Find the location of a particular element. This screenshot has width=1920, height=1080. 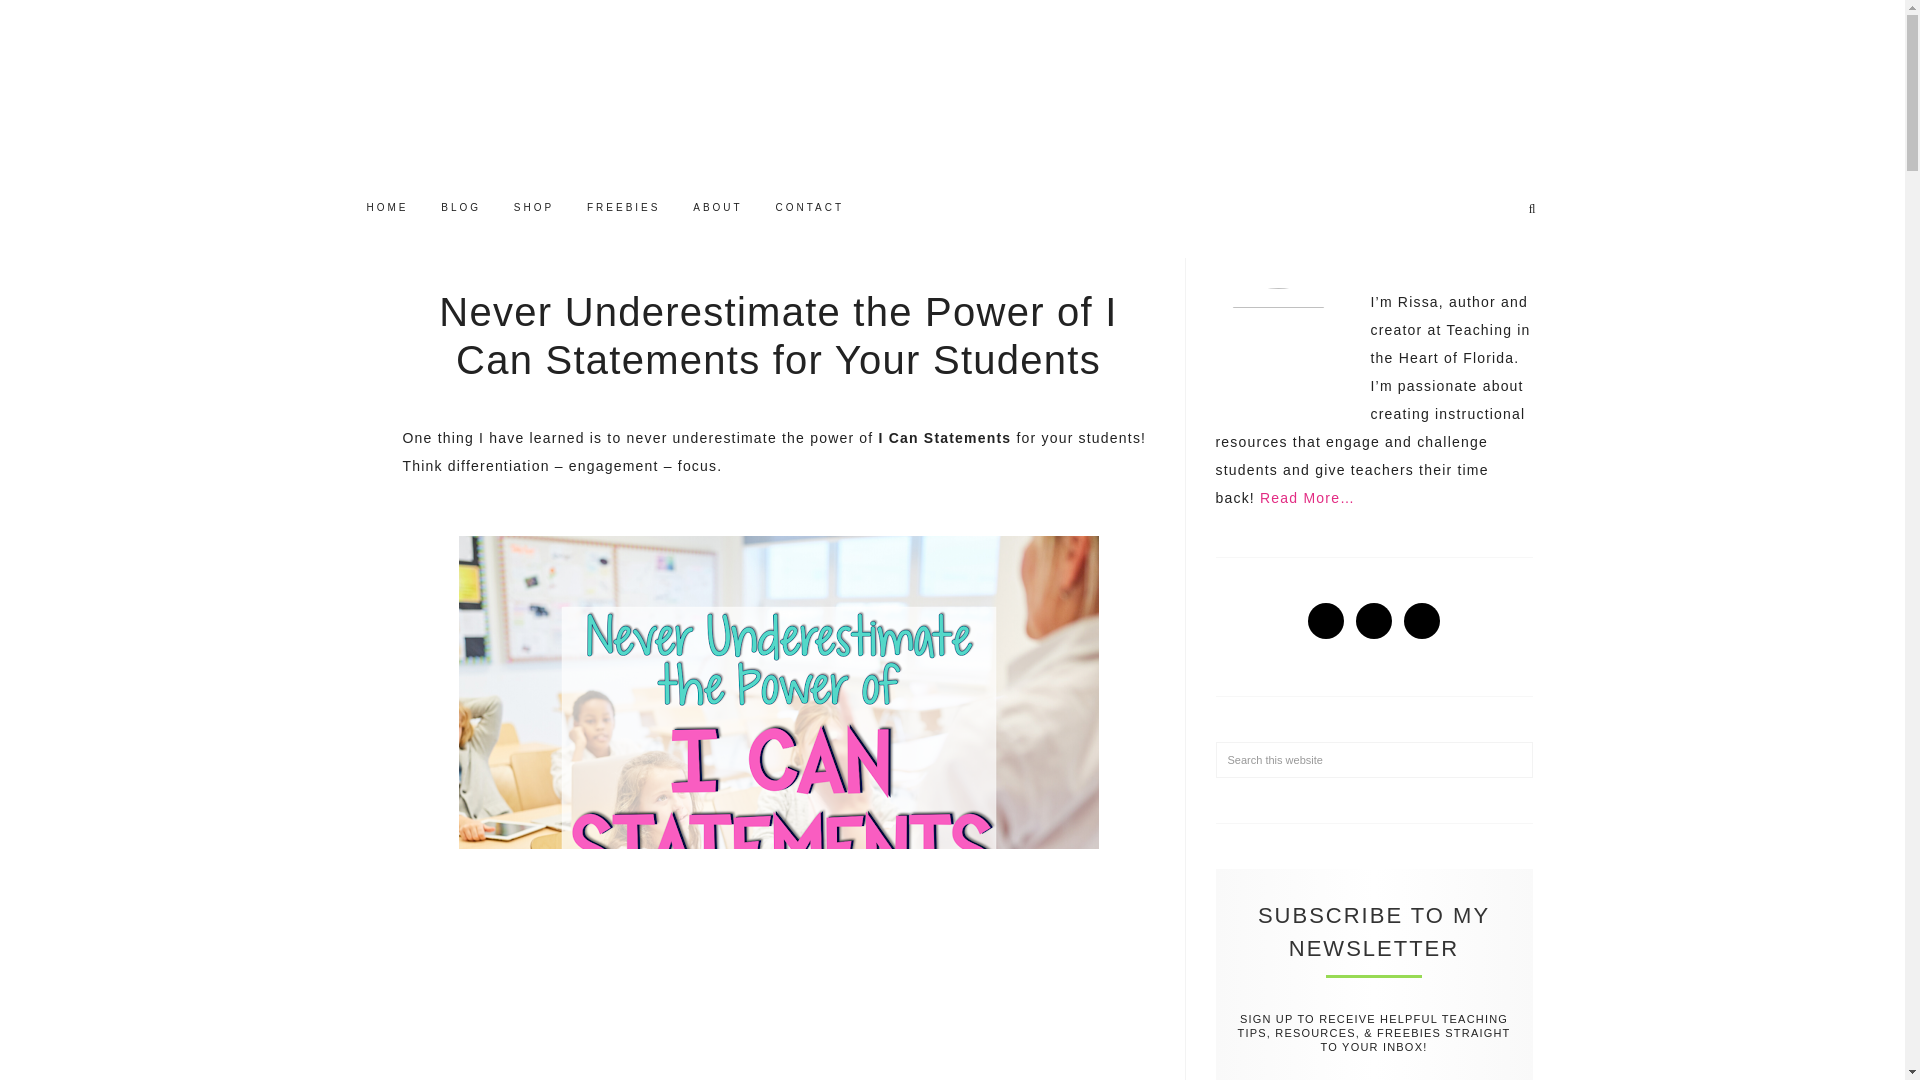

BLOG is located at coordinates (460, 208).